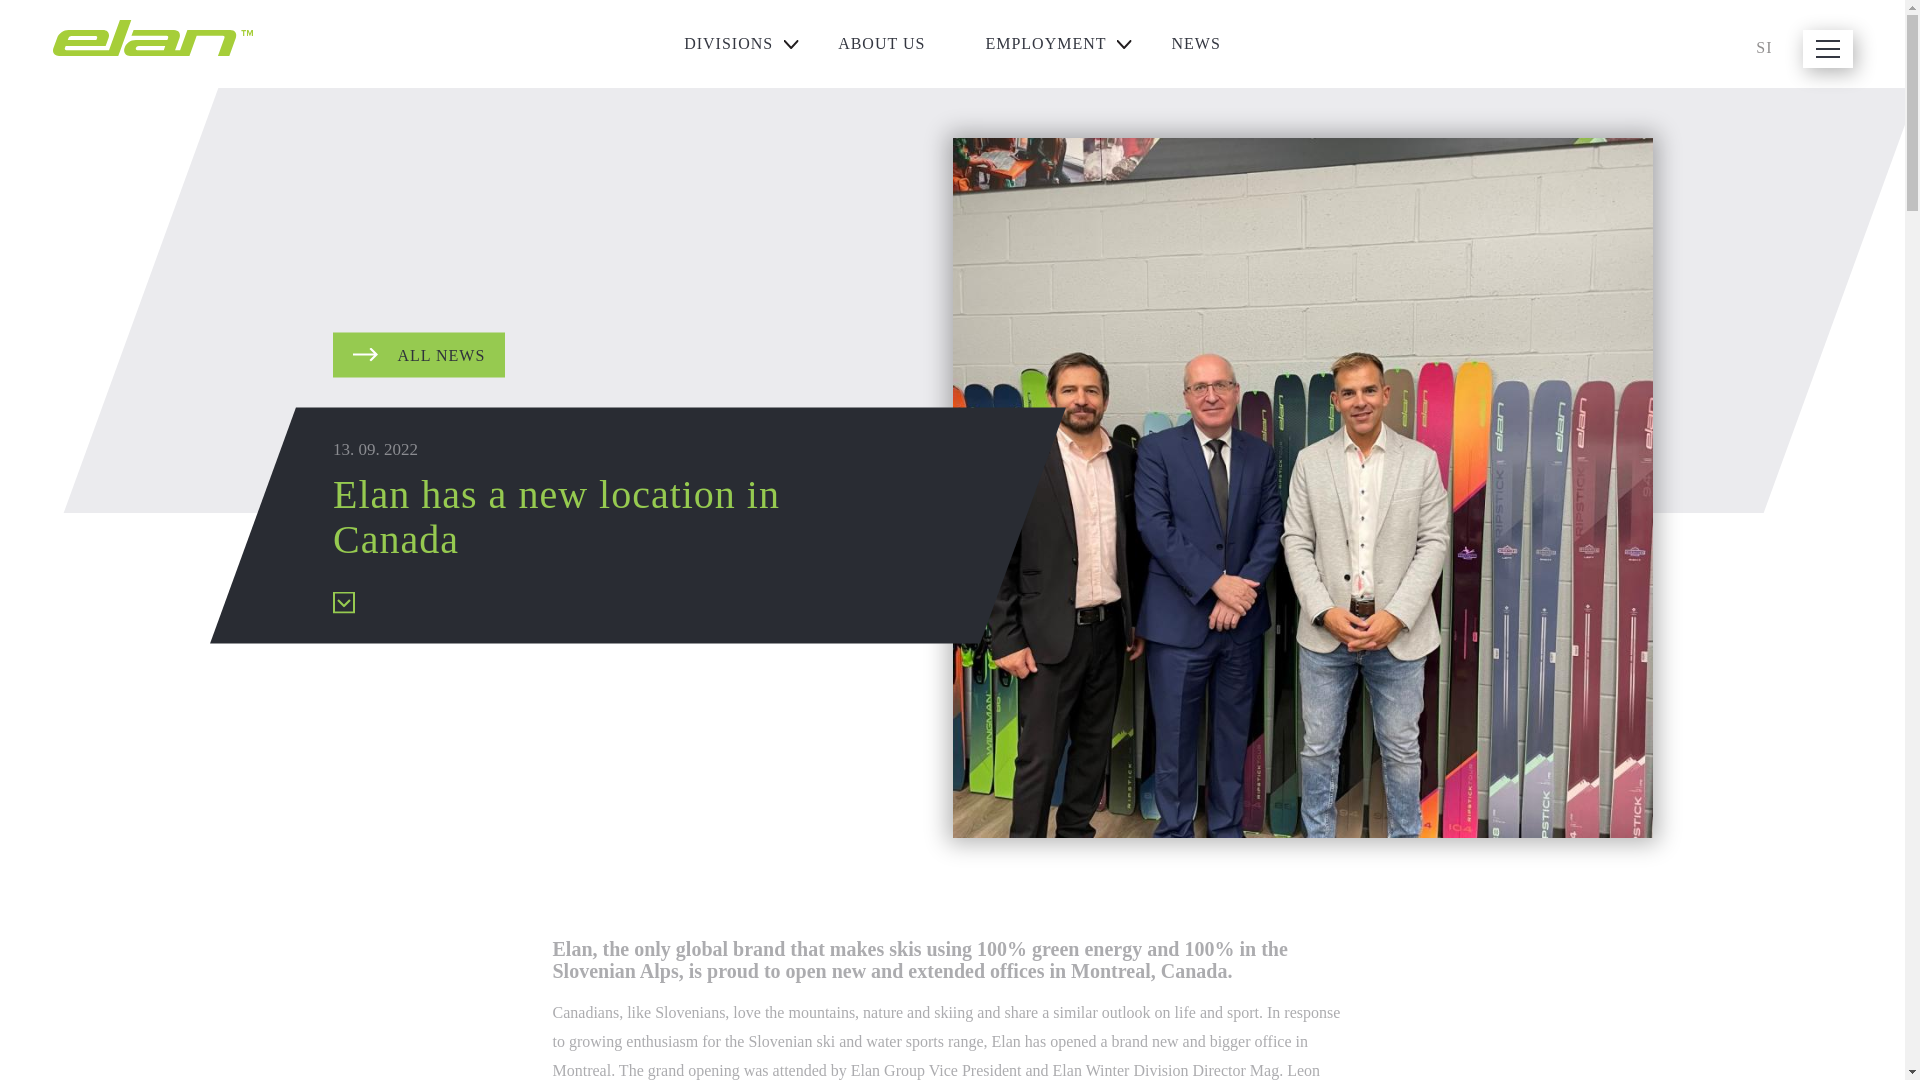  Describe the element at coordinates (1196, 43) in the screenshot. I see `NEWS` at that location.